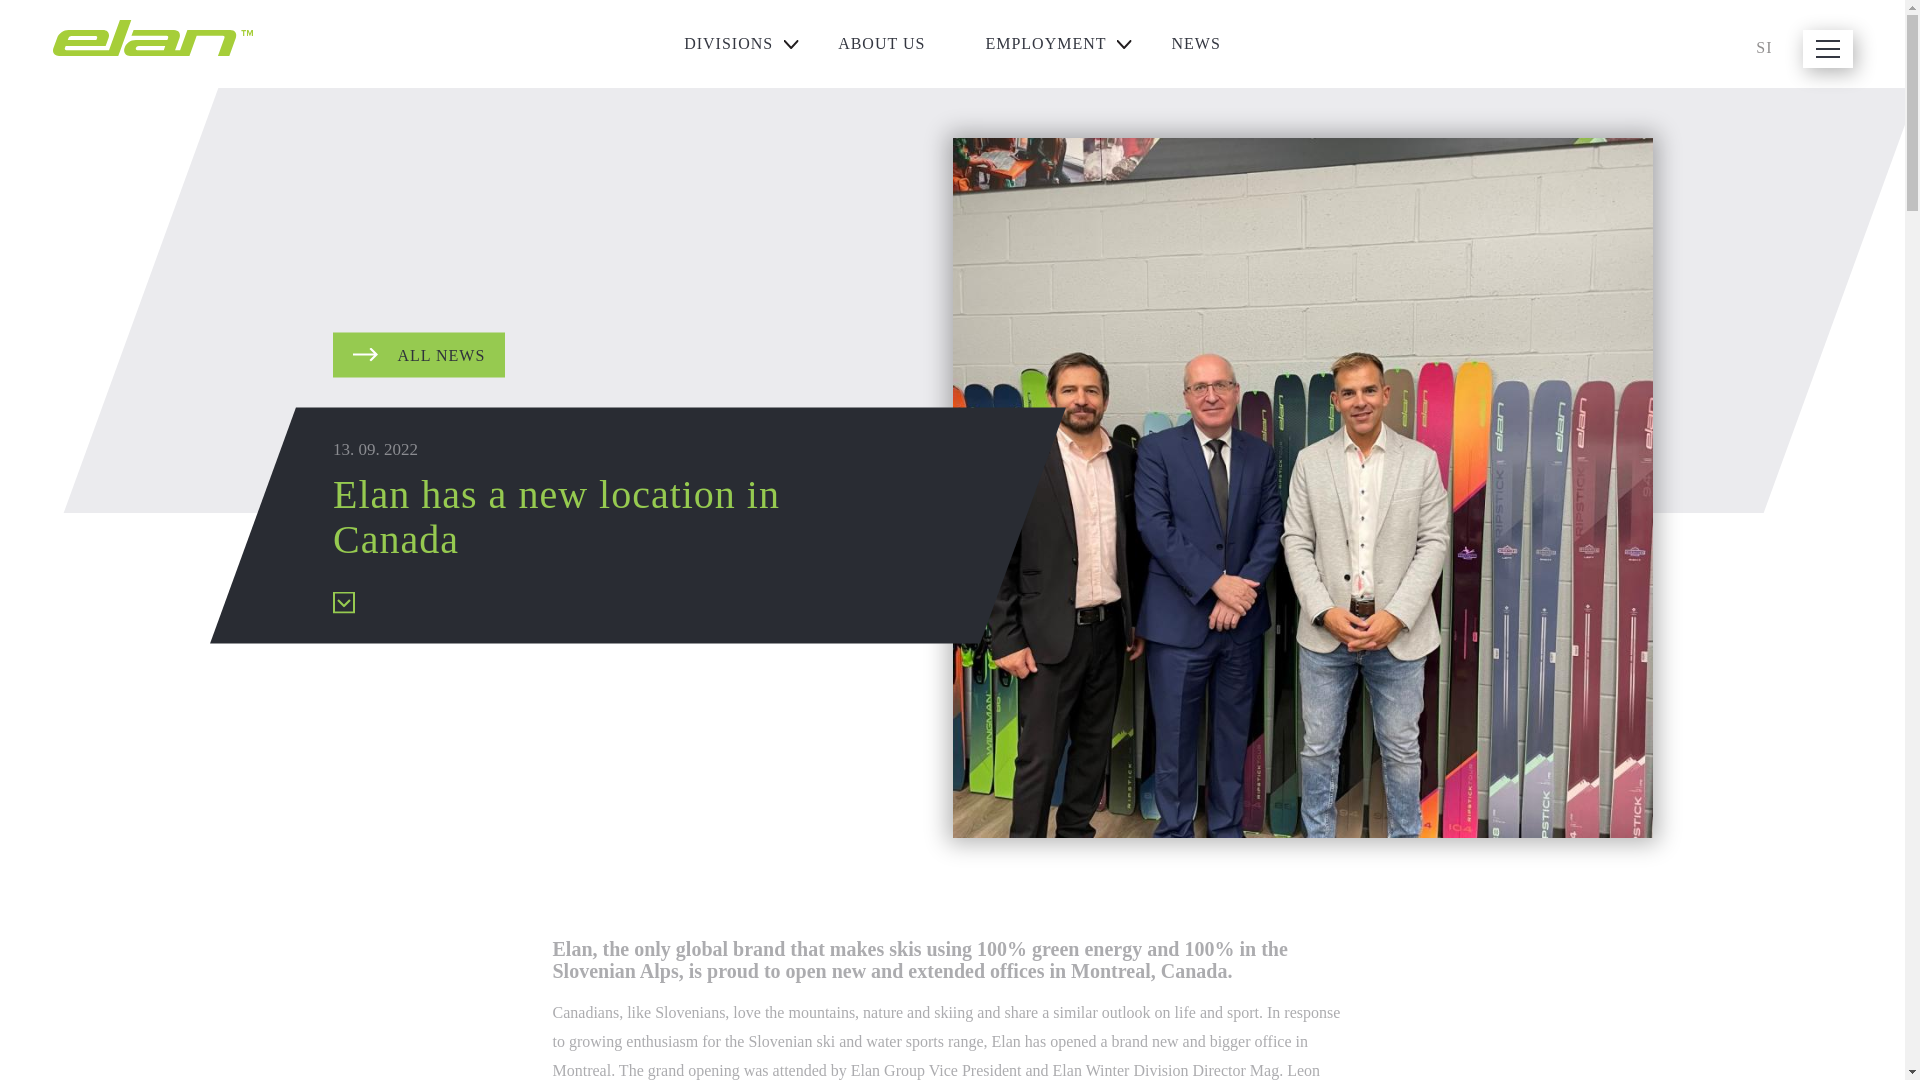  Describe the element at coordinates (1196, 43) in the screenshot. I see `NEWS` at that location.